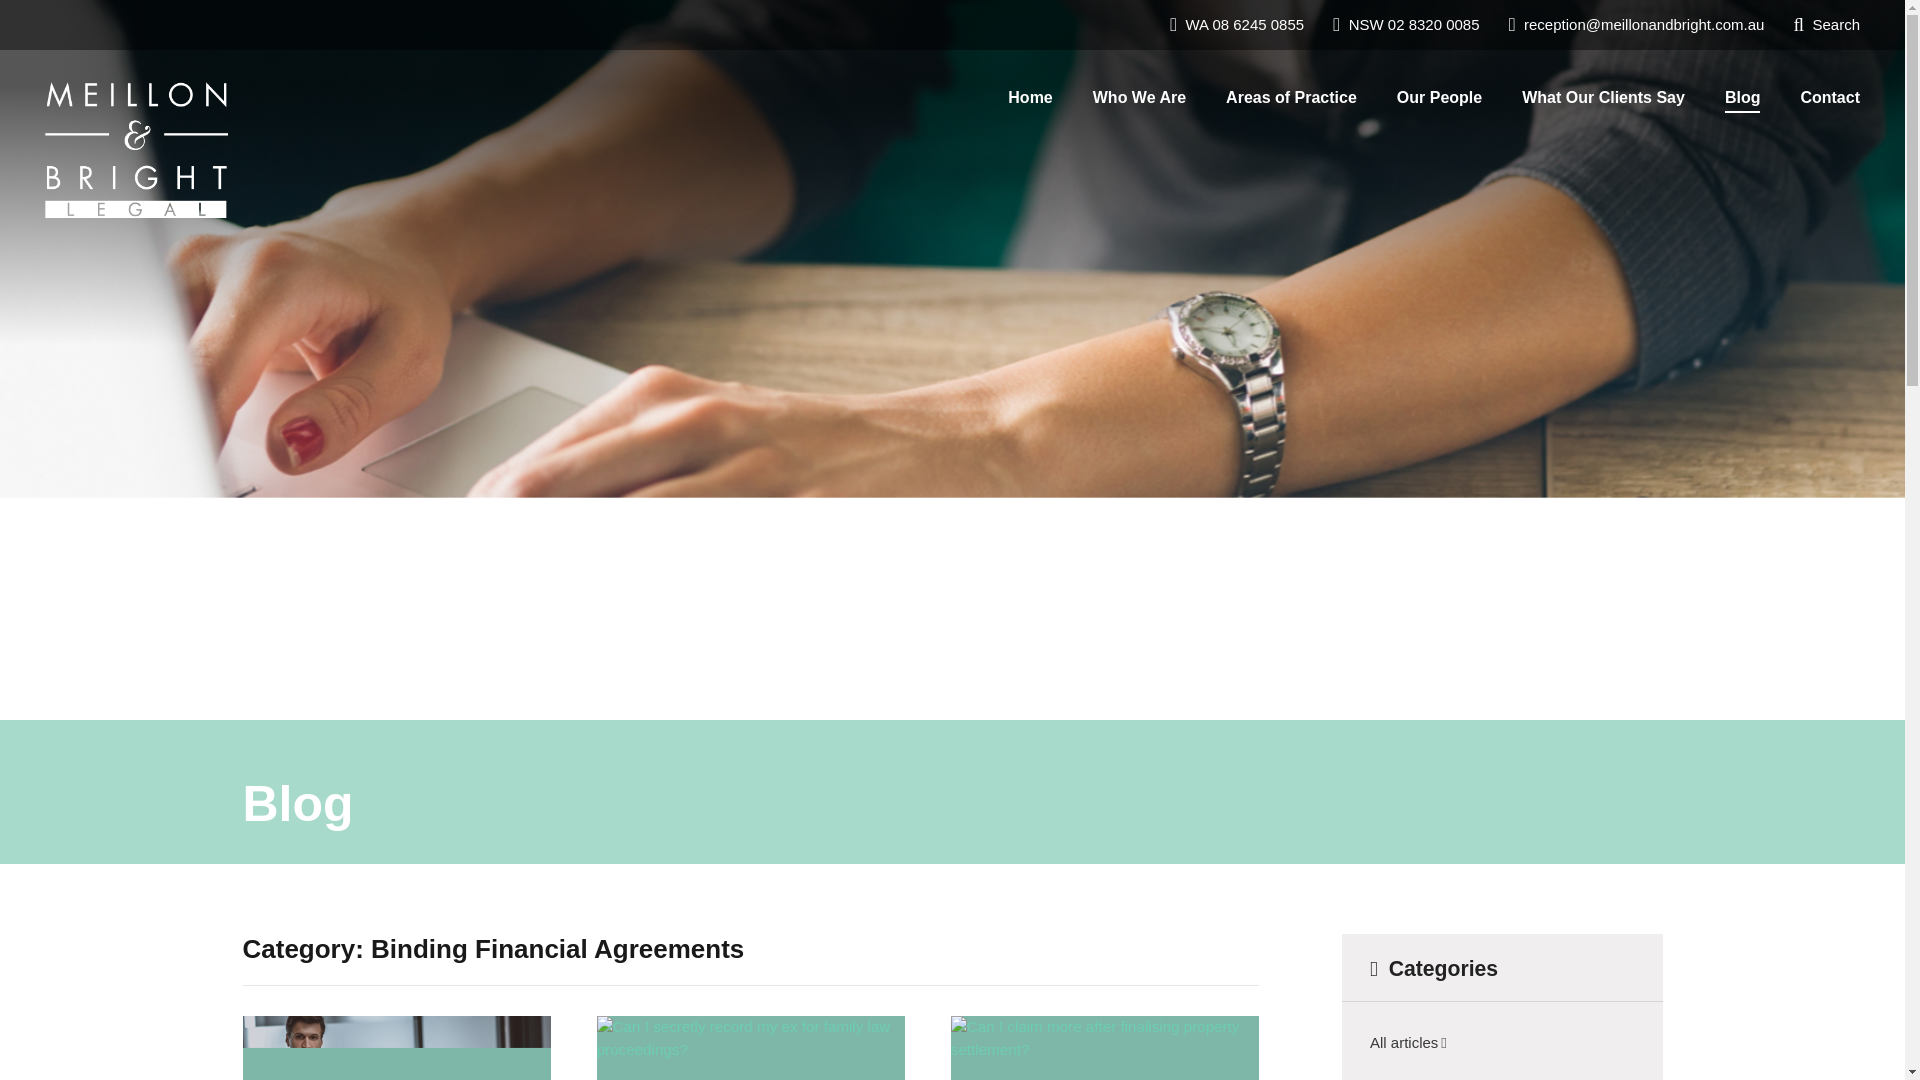 This screenshot has width=1920, height=1080. What do you see at coordinates (1742, 97) in the screenshot?
I see `Blog` at bounding box center [1742, 97].